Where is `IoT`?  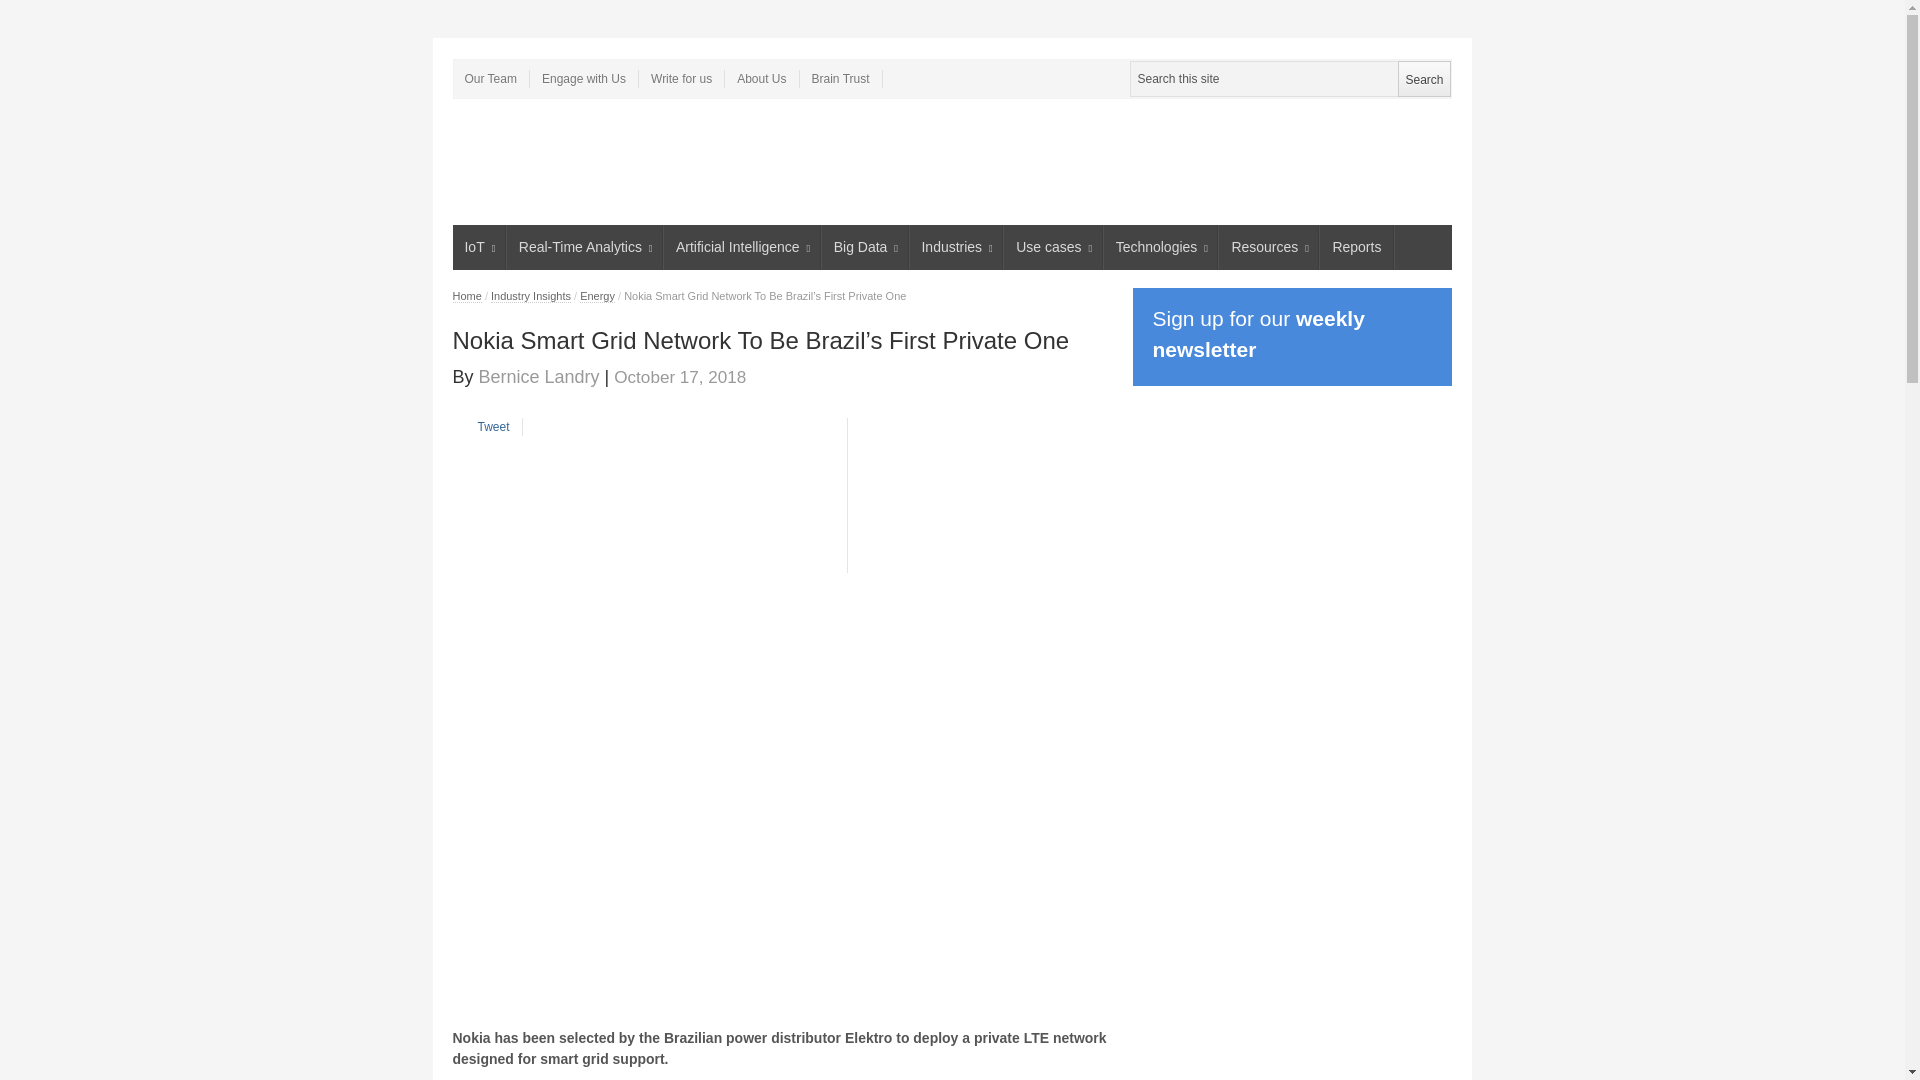 IoT is located at coordinates (478, 247).